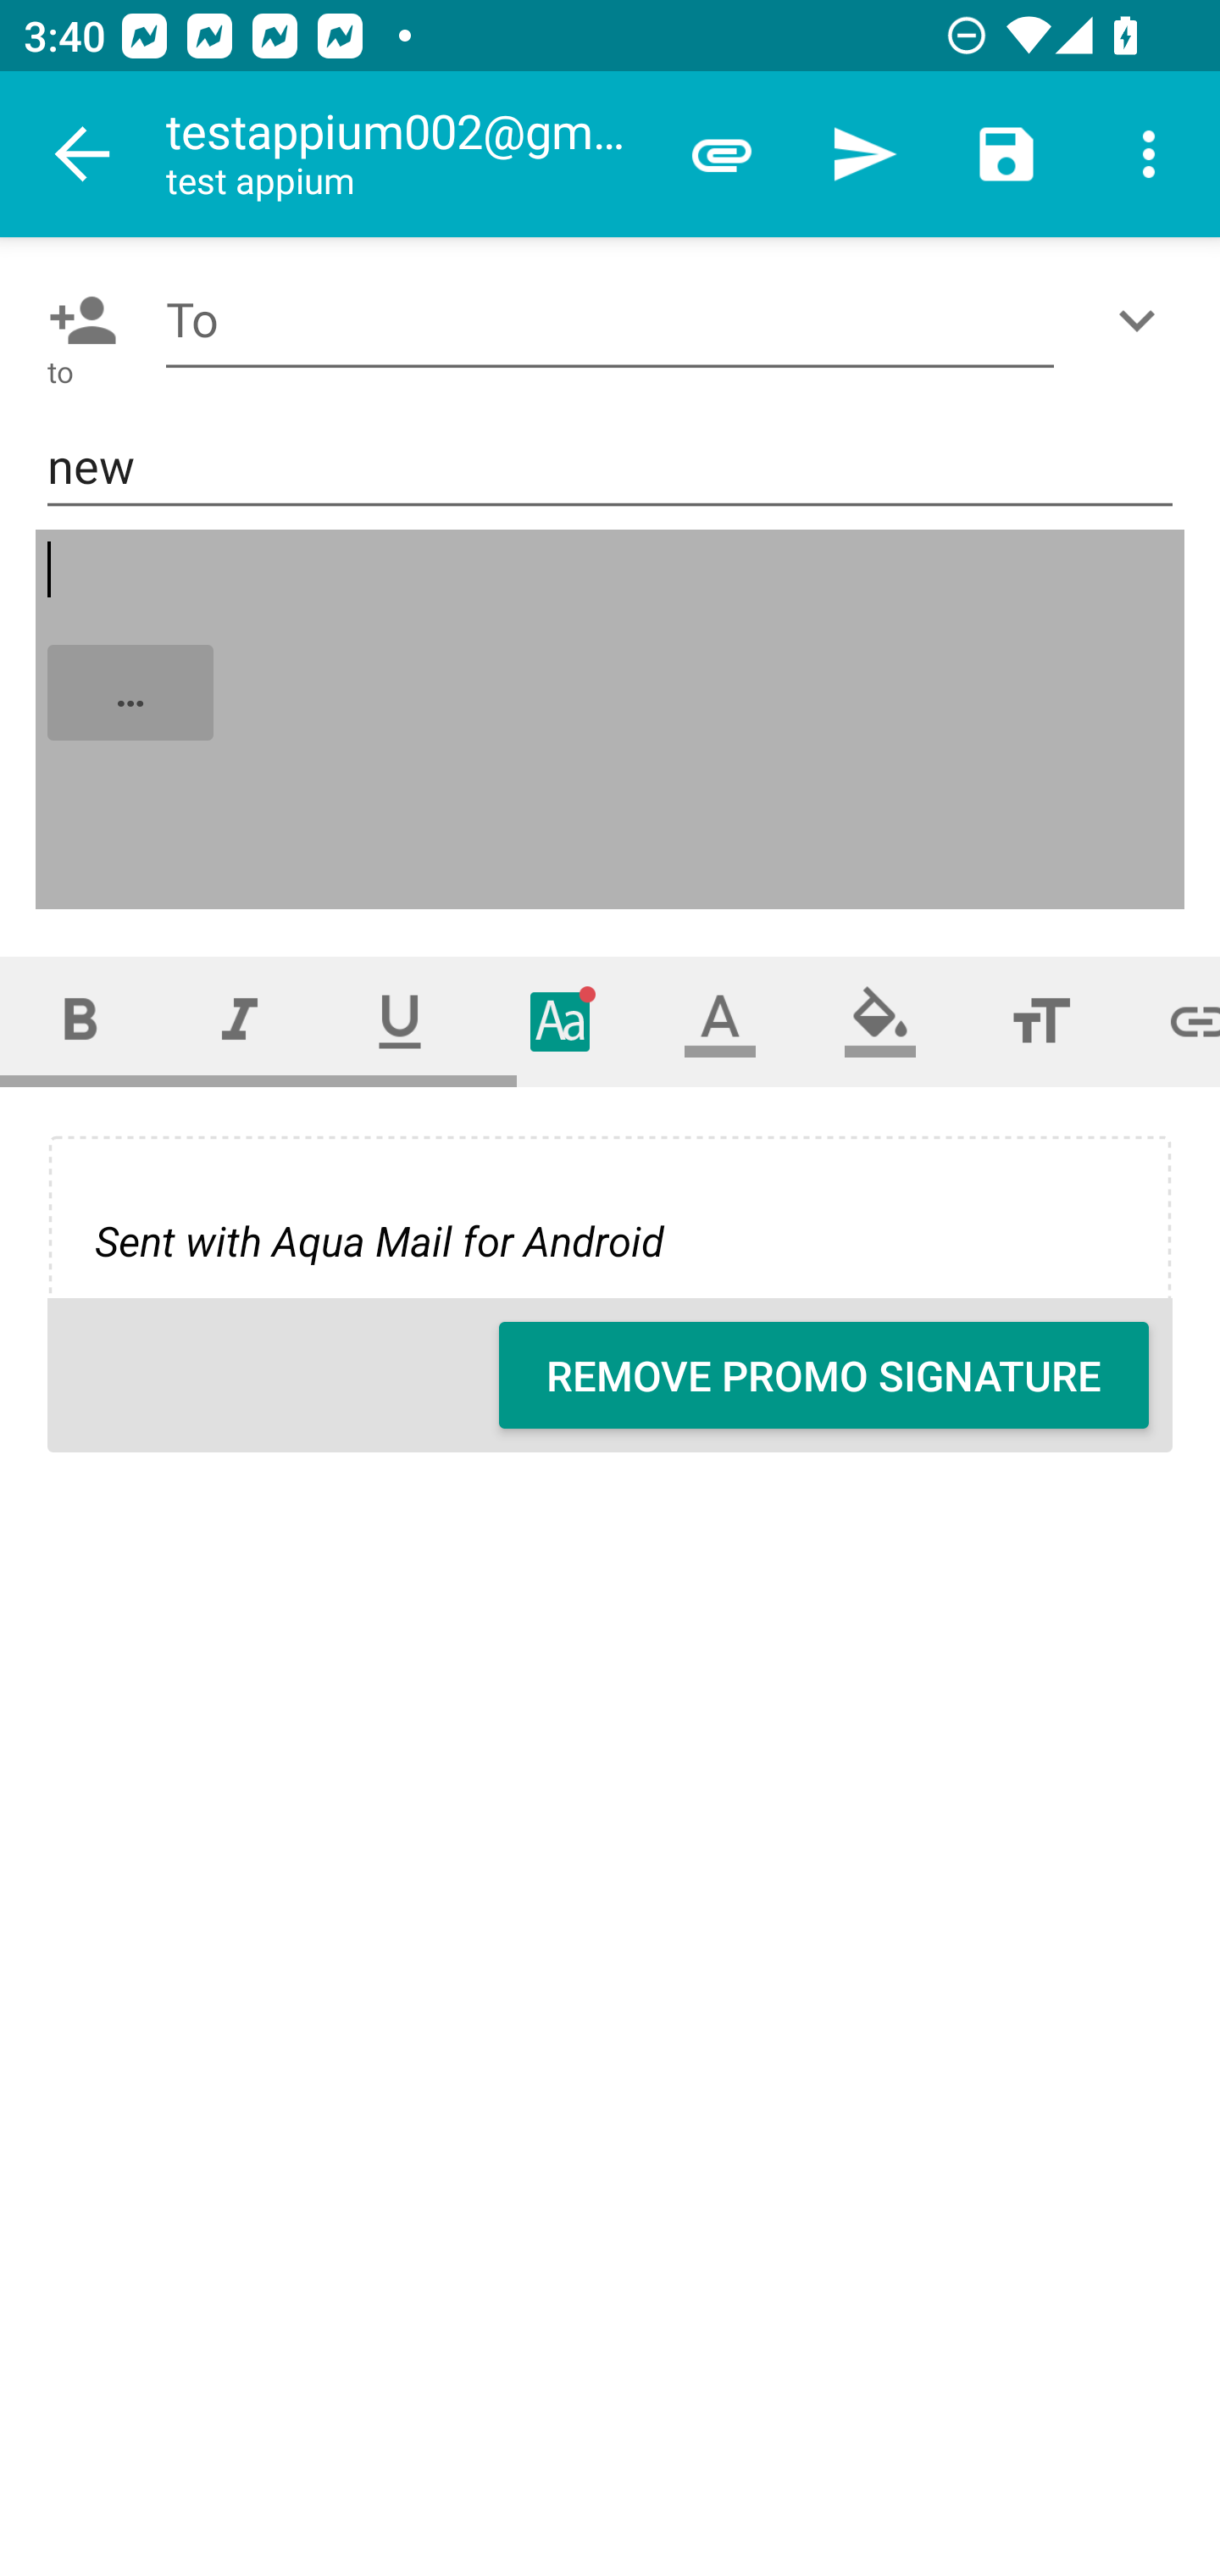 The height and width of the screenshot is (2576, 1220). Describe the element at coordinates (823, 1375) in the screenshot. I see `REMOVE PROMO SIGNATURE` at that location.